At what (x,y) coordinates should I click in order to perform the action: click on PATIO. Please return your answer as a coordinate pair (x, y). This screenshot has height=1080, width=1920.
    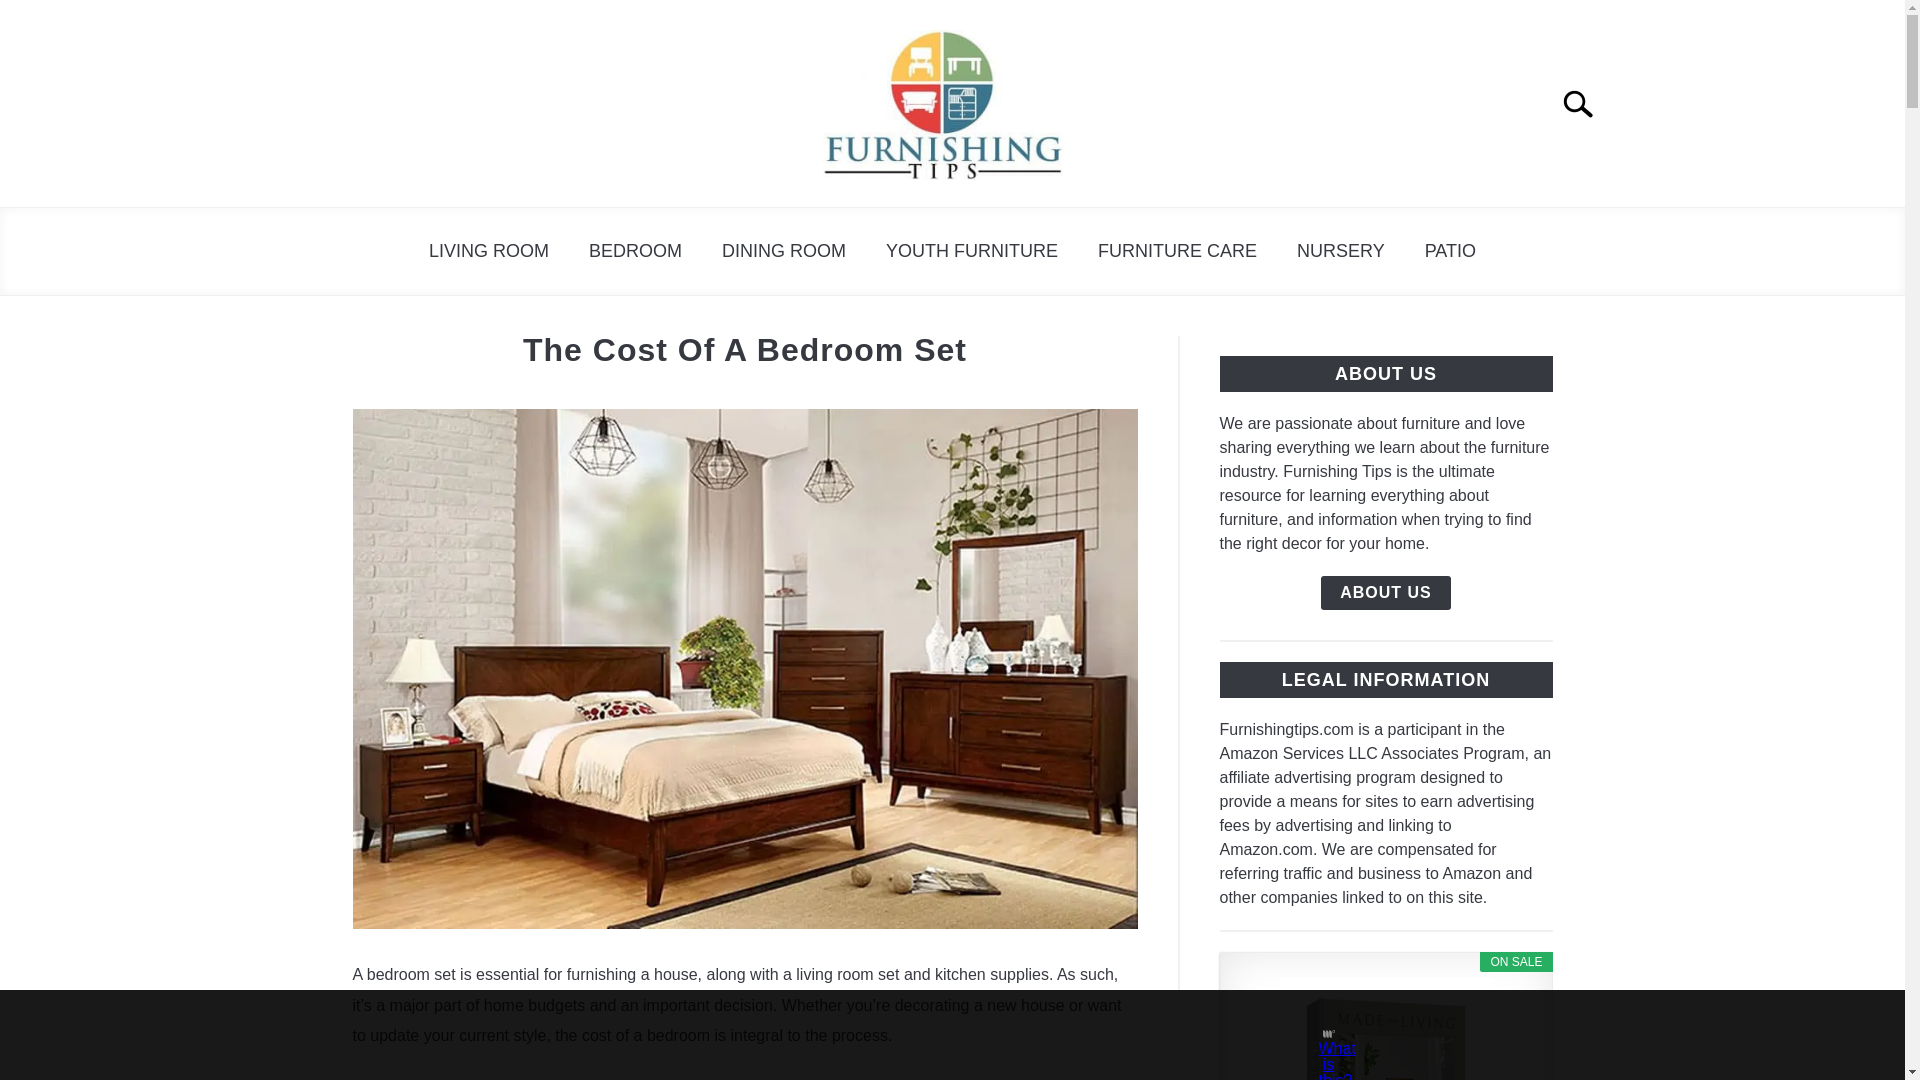
    Looking at the image, I should click on (1450, 251).